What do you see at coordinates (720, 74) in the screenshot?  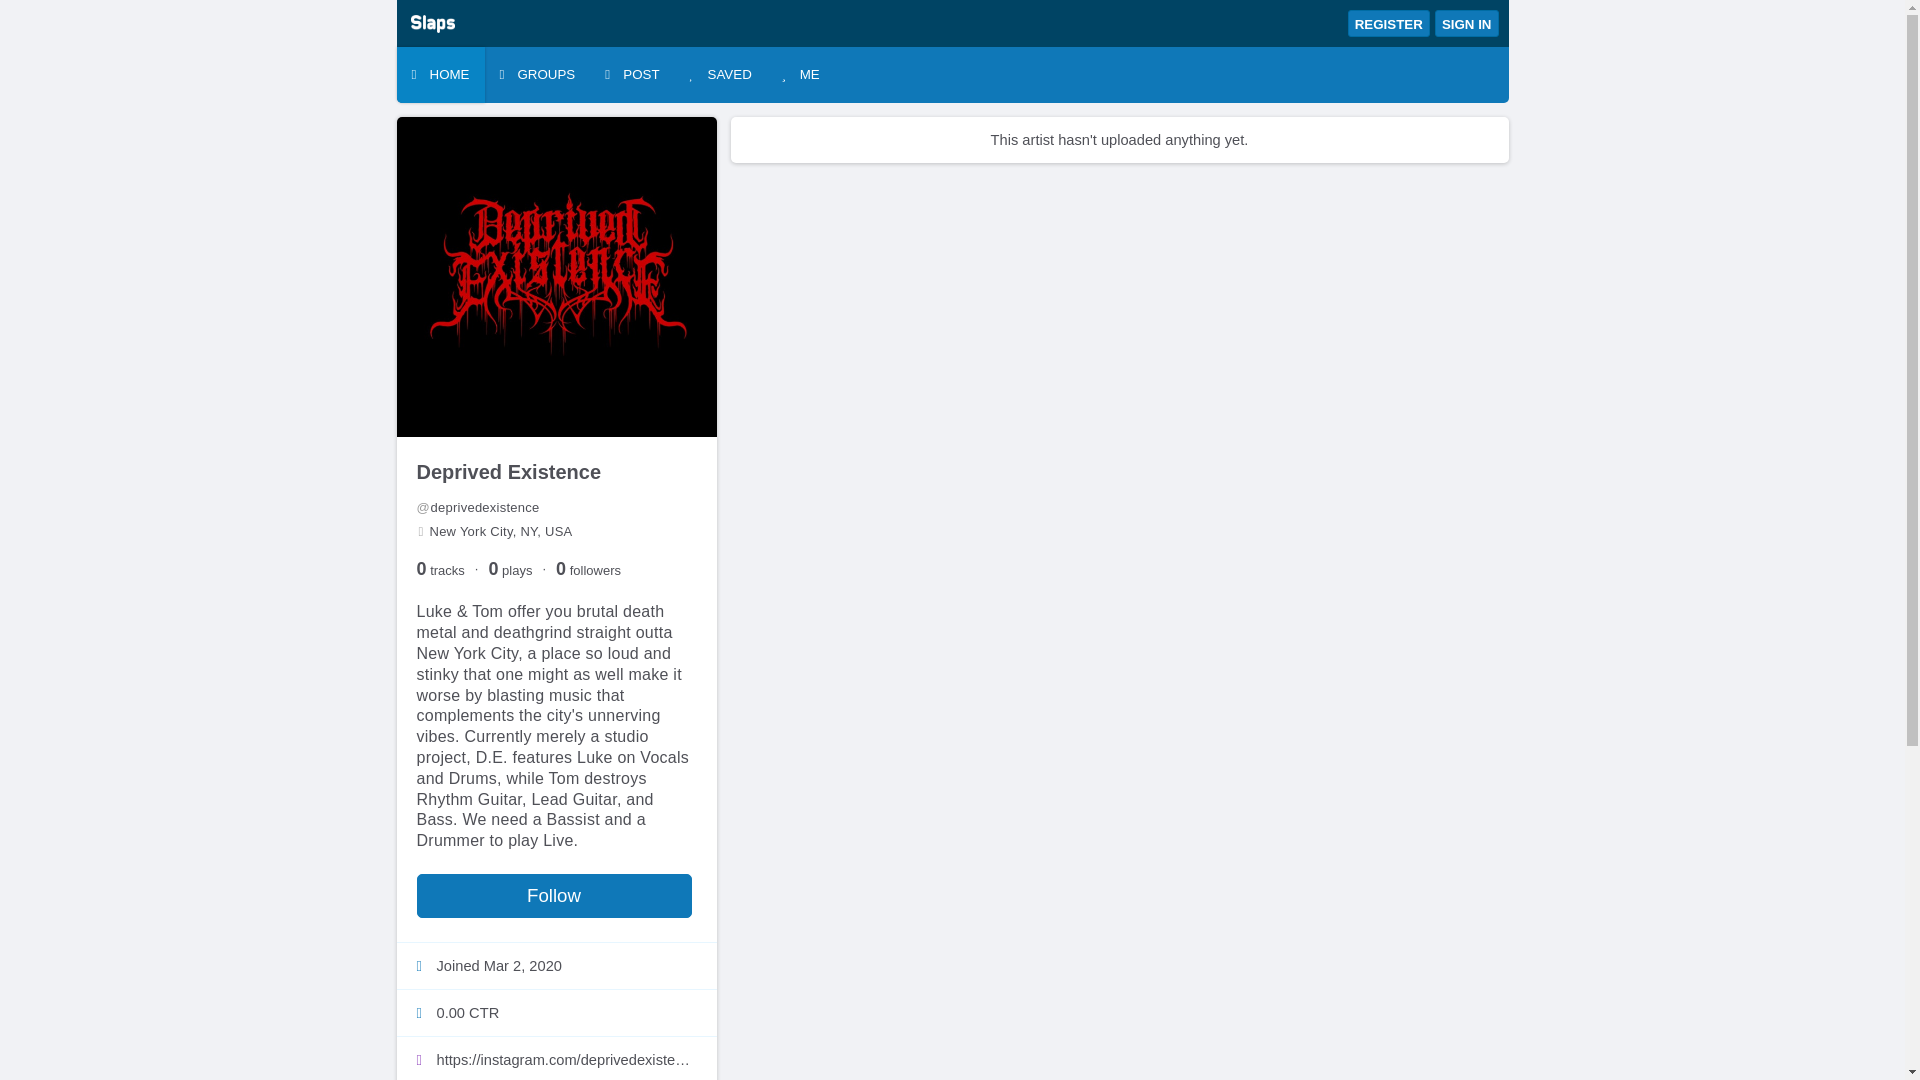 I see `SAVED` at bounding box center [720, 74].